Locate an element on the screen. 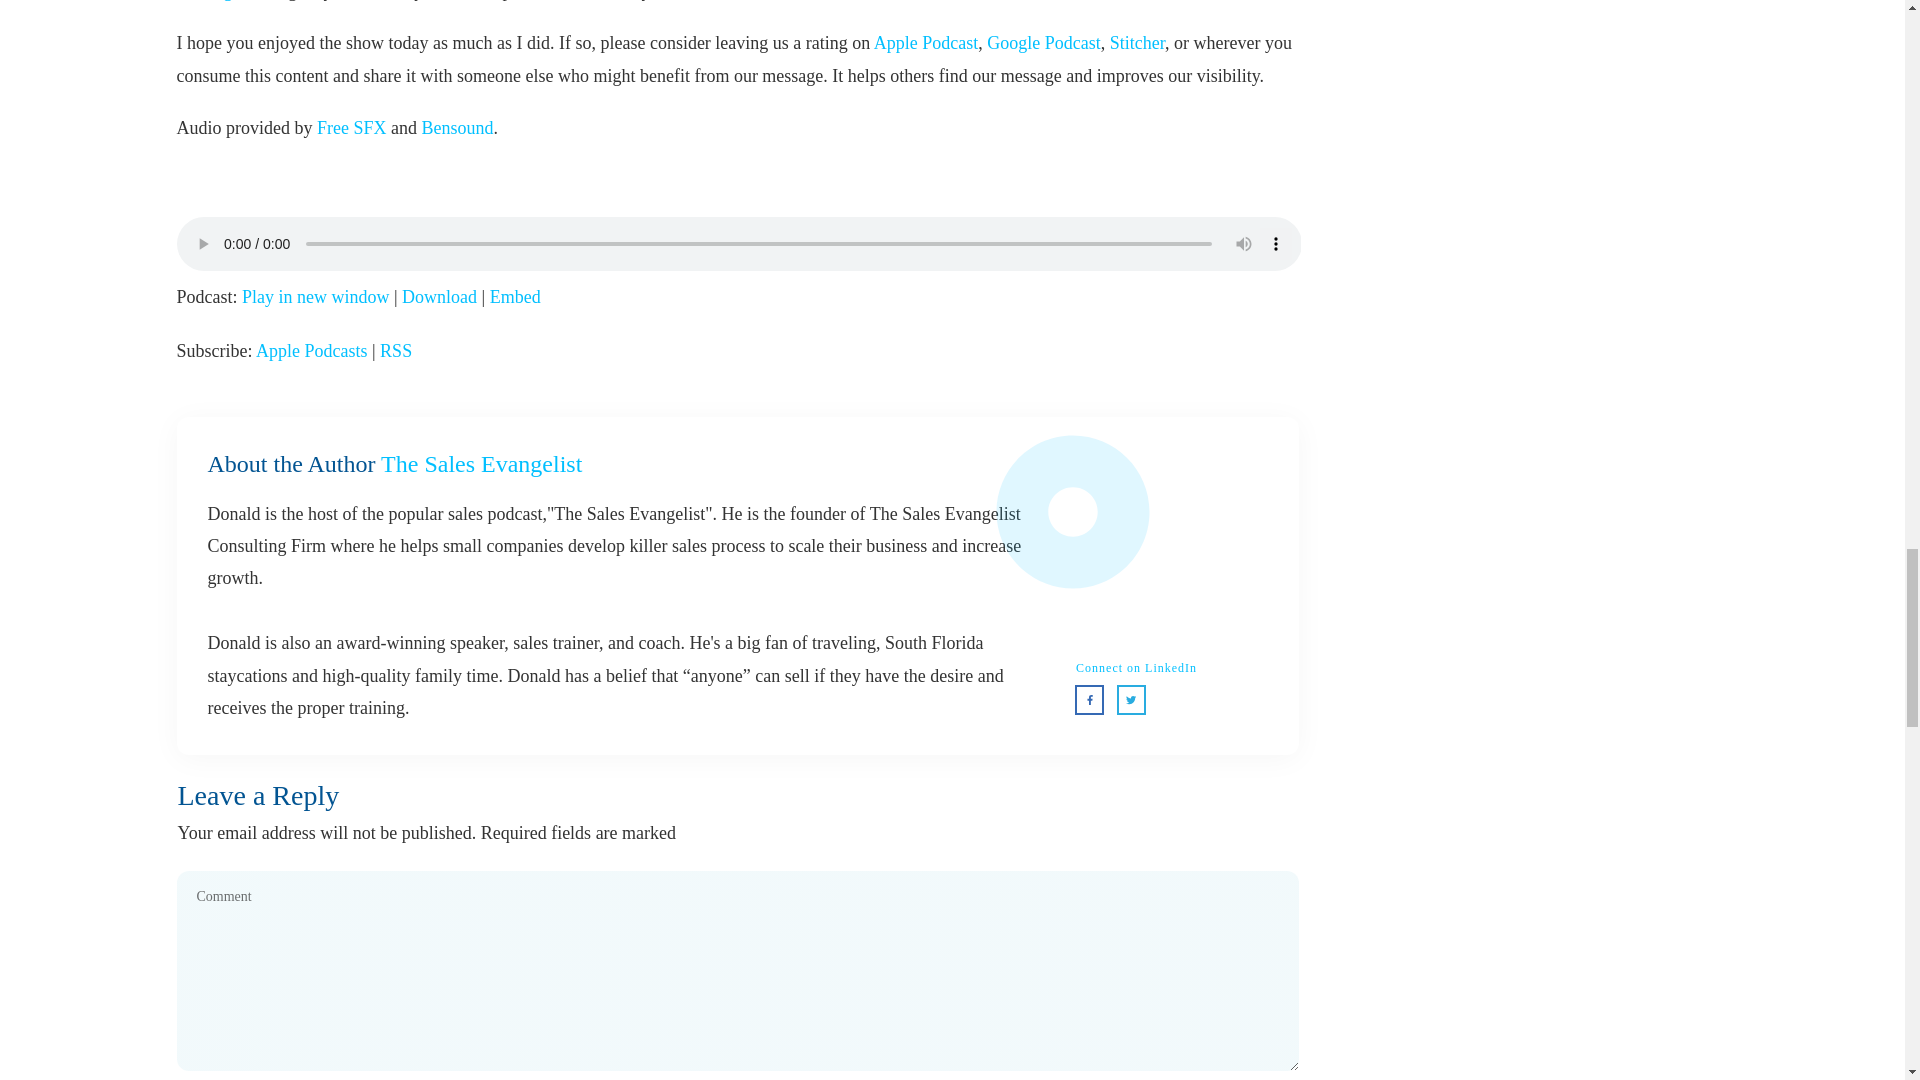  Subscribe on Apple Podcasts is located at coordinates (312, 350).